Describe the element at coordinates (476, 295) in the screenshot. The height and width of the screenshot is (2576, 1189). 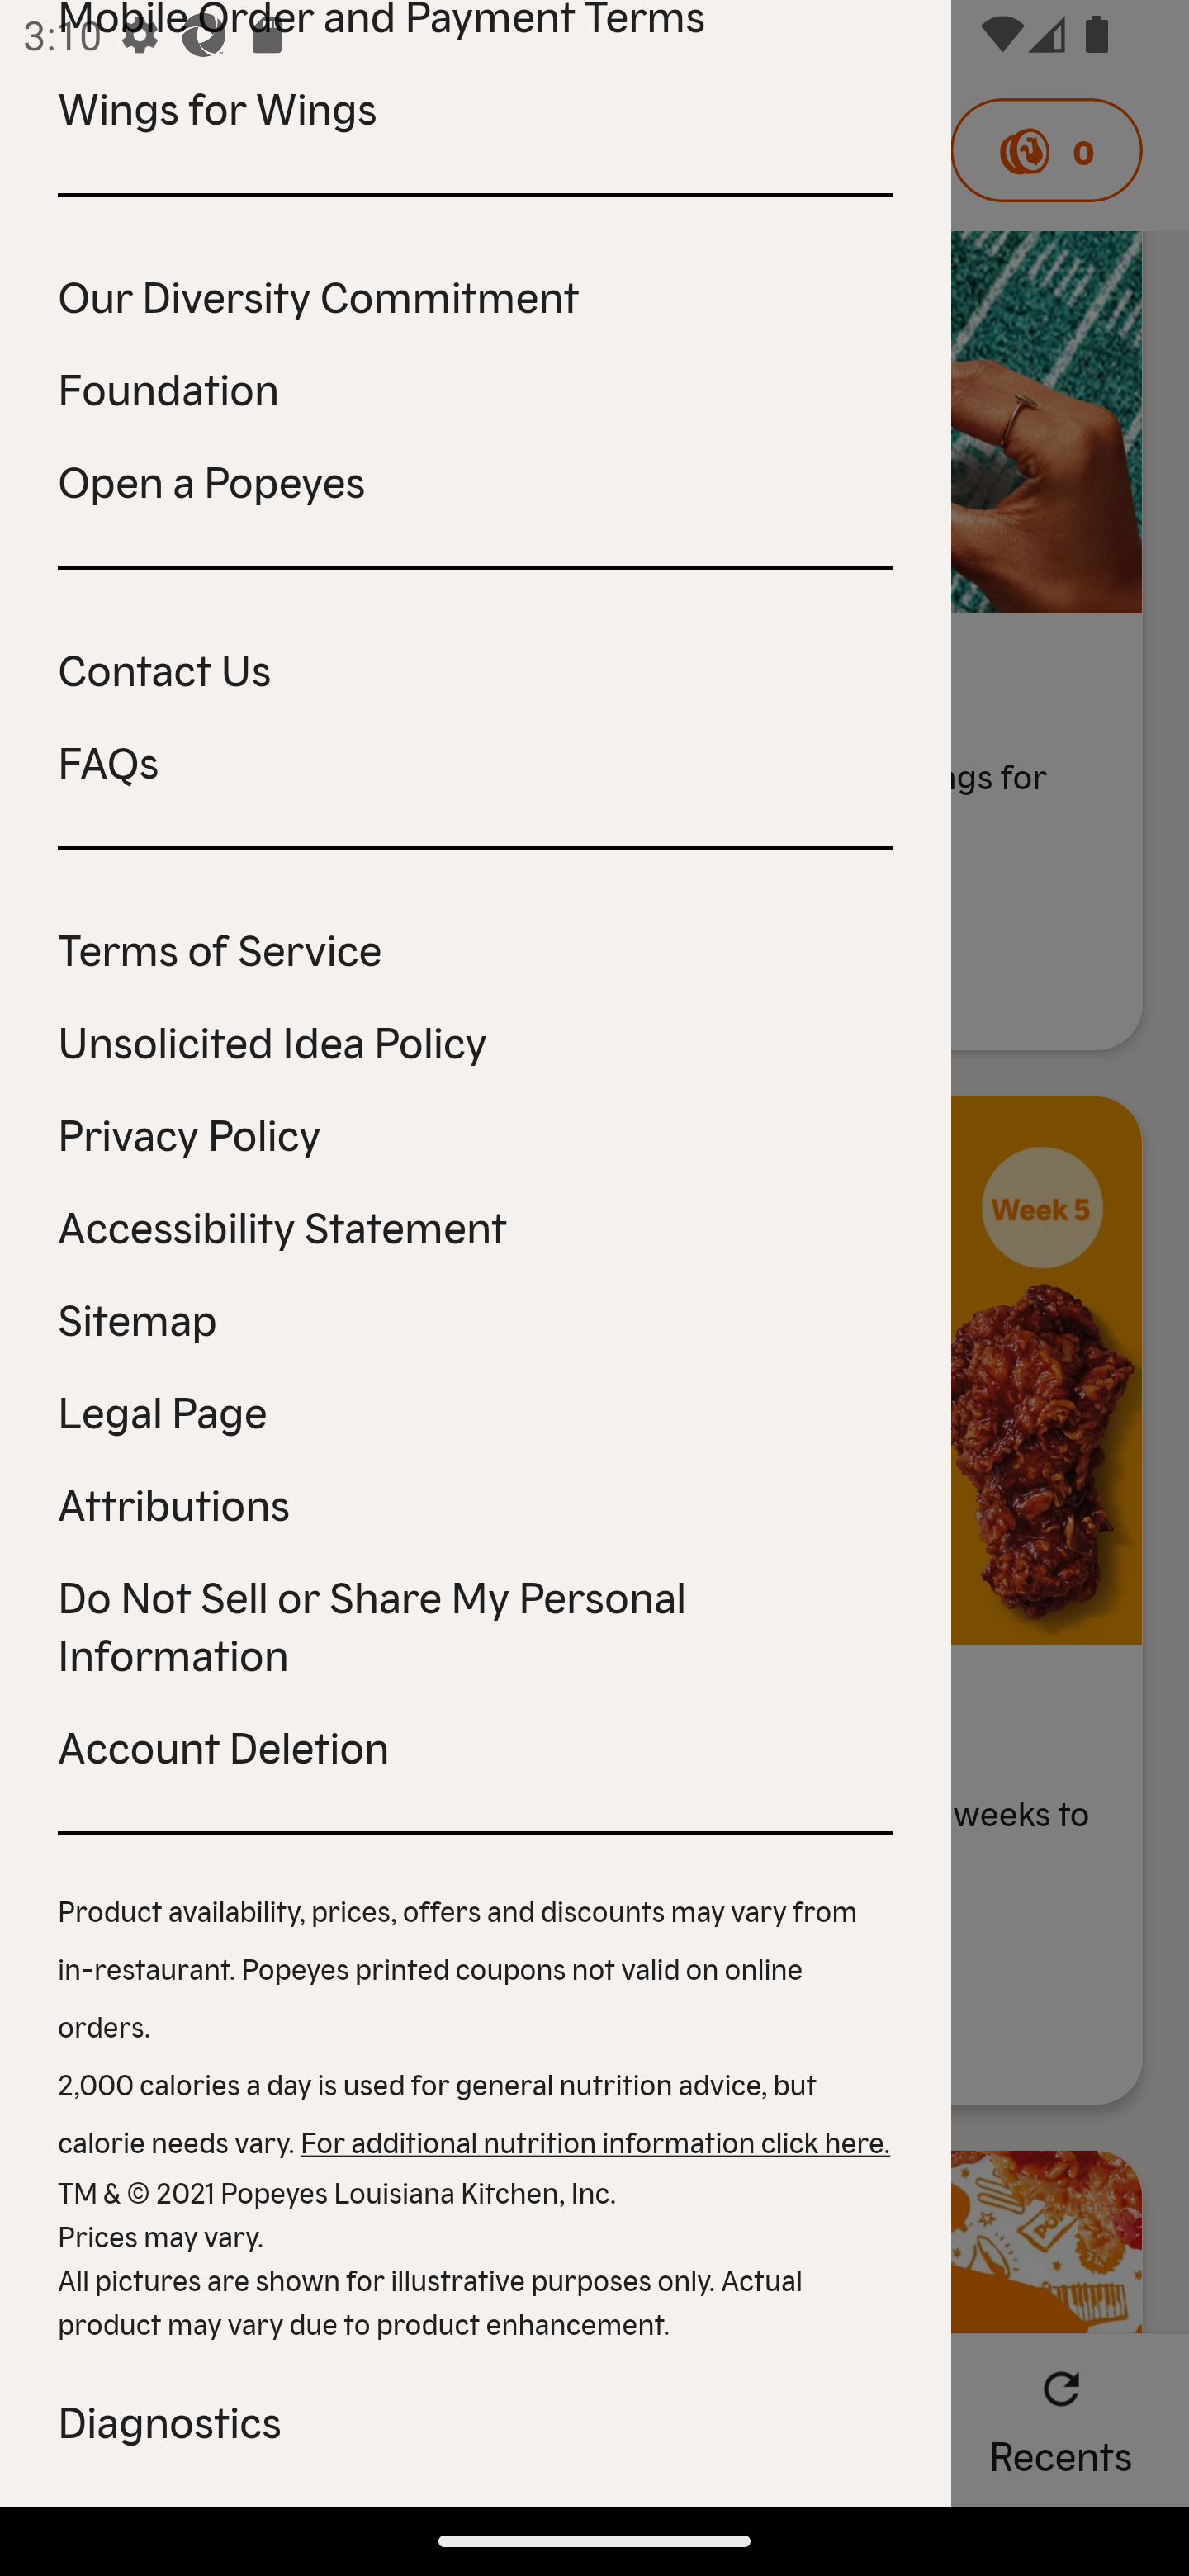
I see `Our Diversity Commitment` at that location.